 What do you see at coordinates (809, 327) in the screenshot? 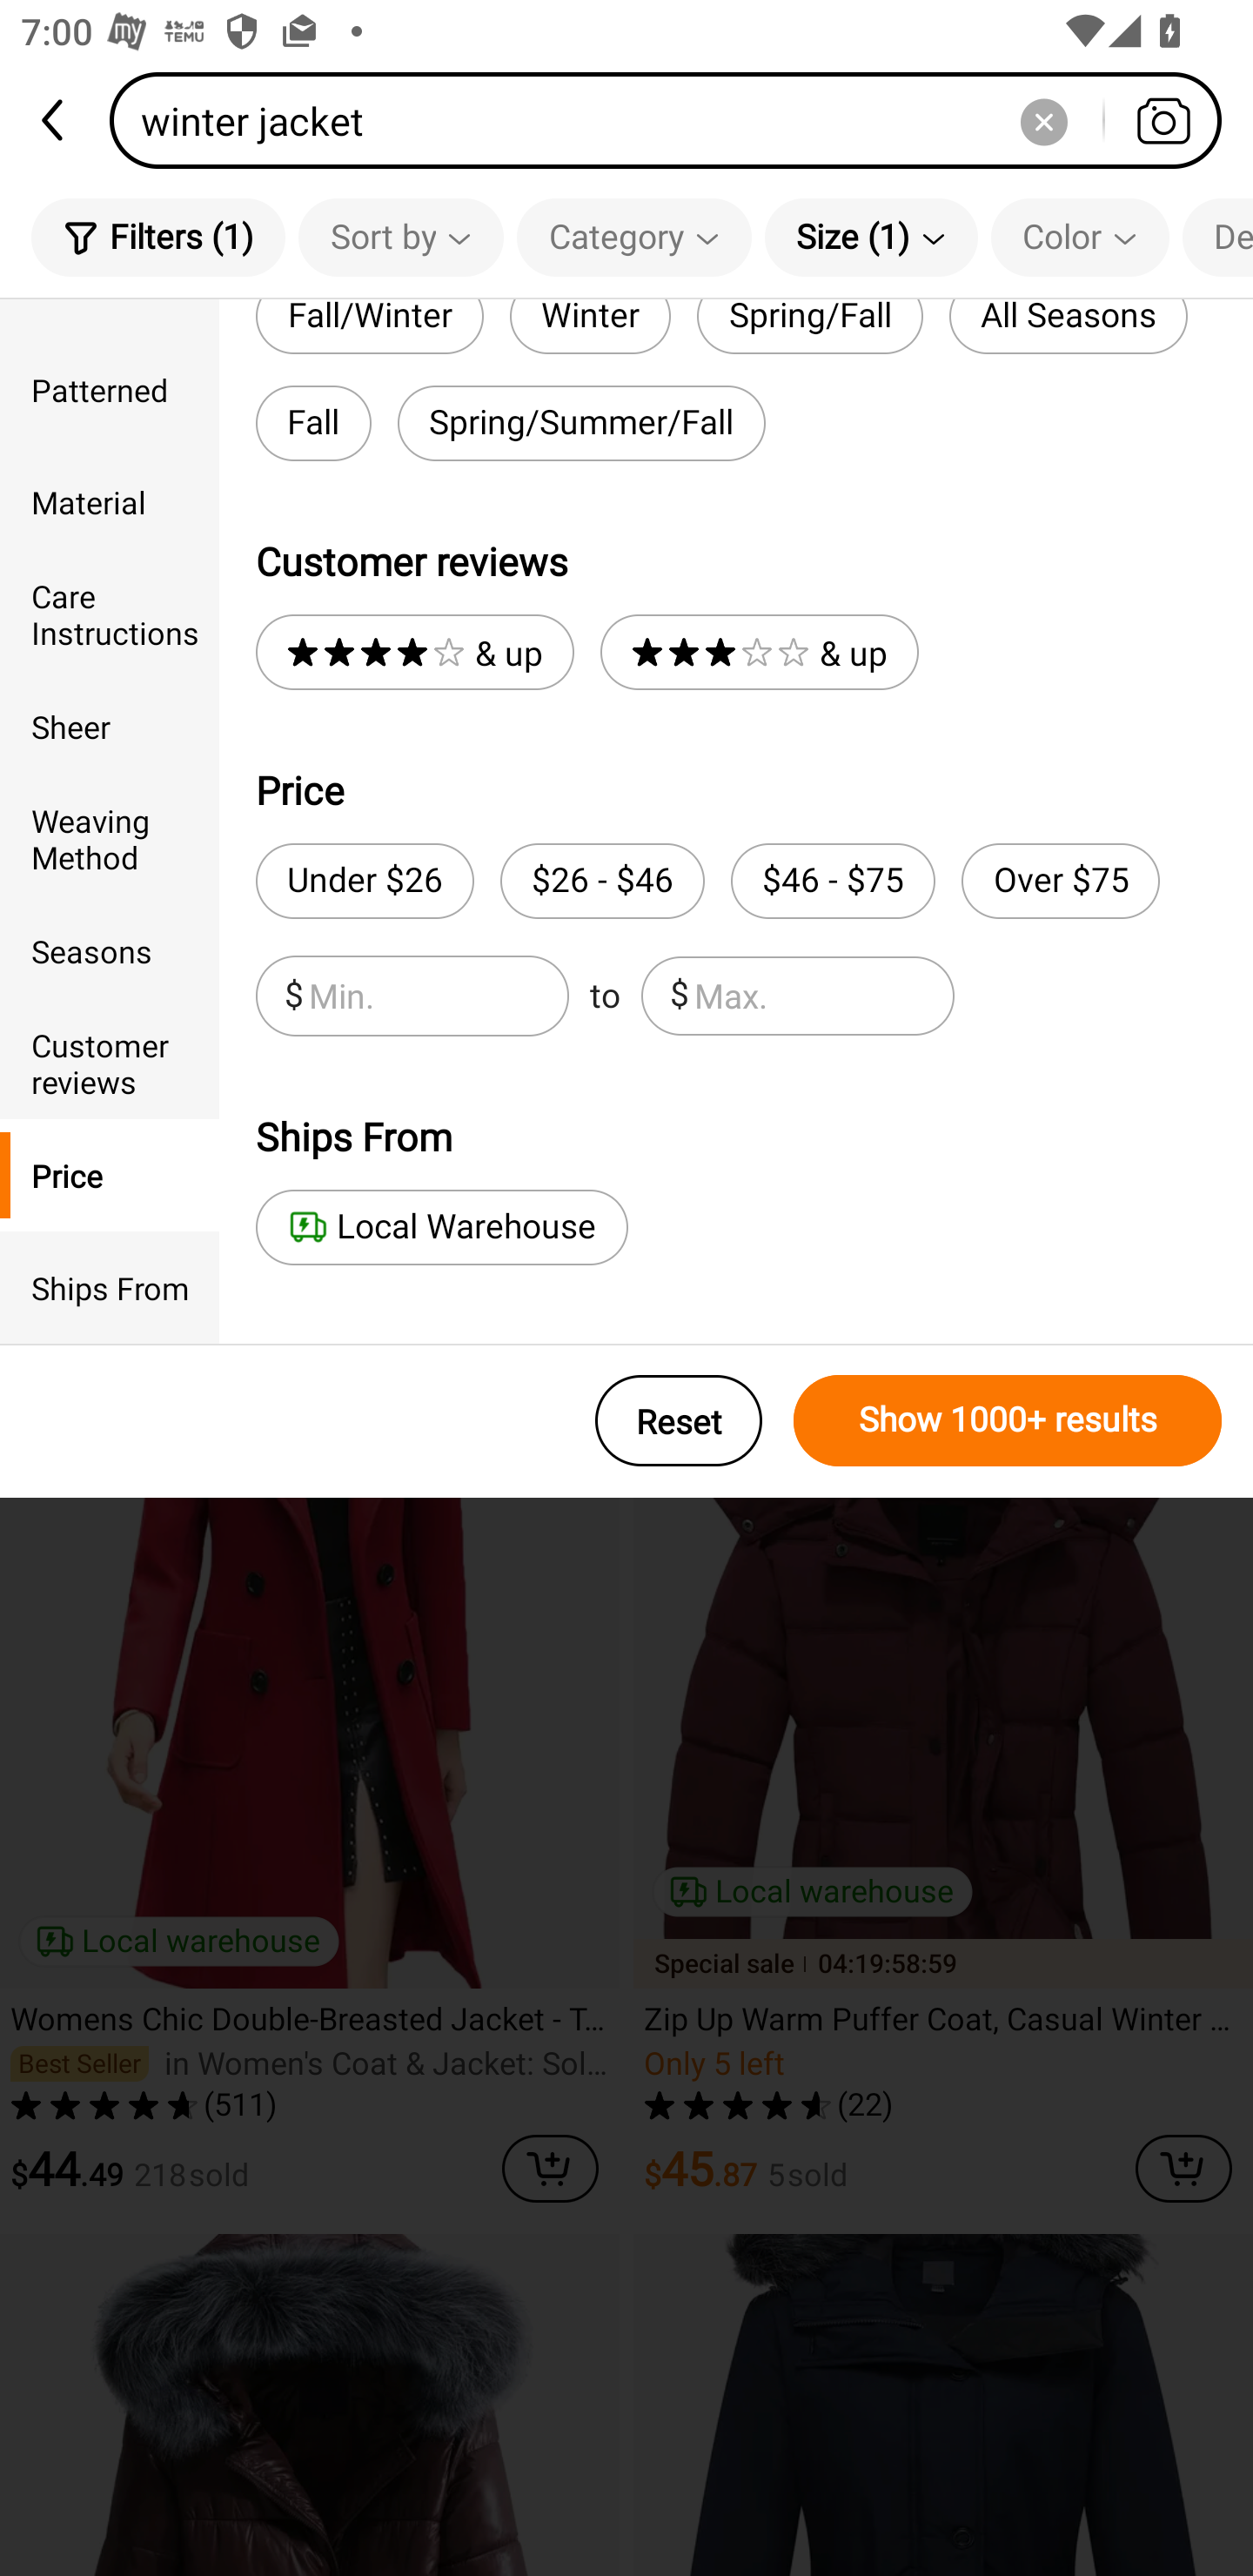
I see `Spring/Fall` at bounding box center [809, 327].